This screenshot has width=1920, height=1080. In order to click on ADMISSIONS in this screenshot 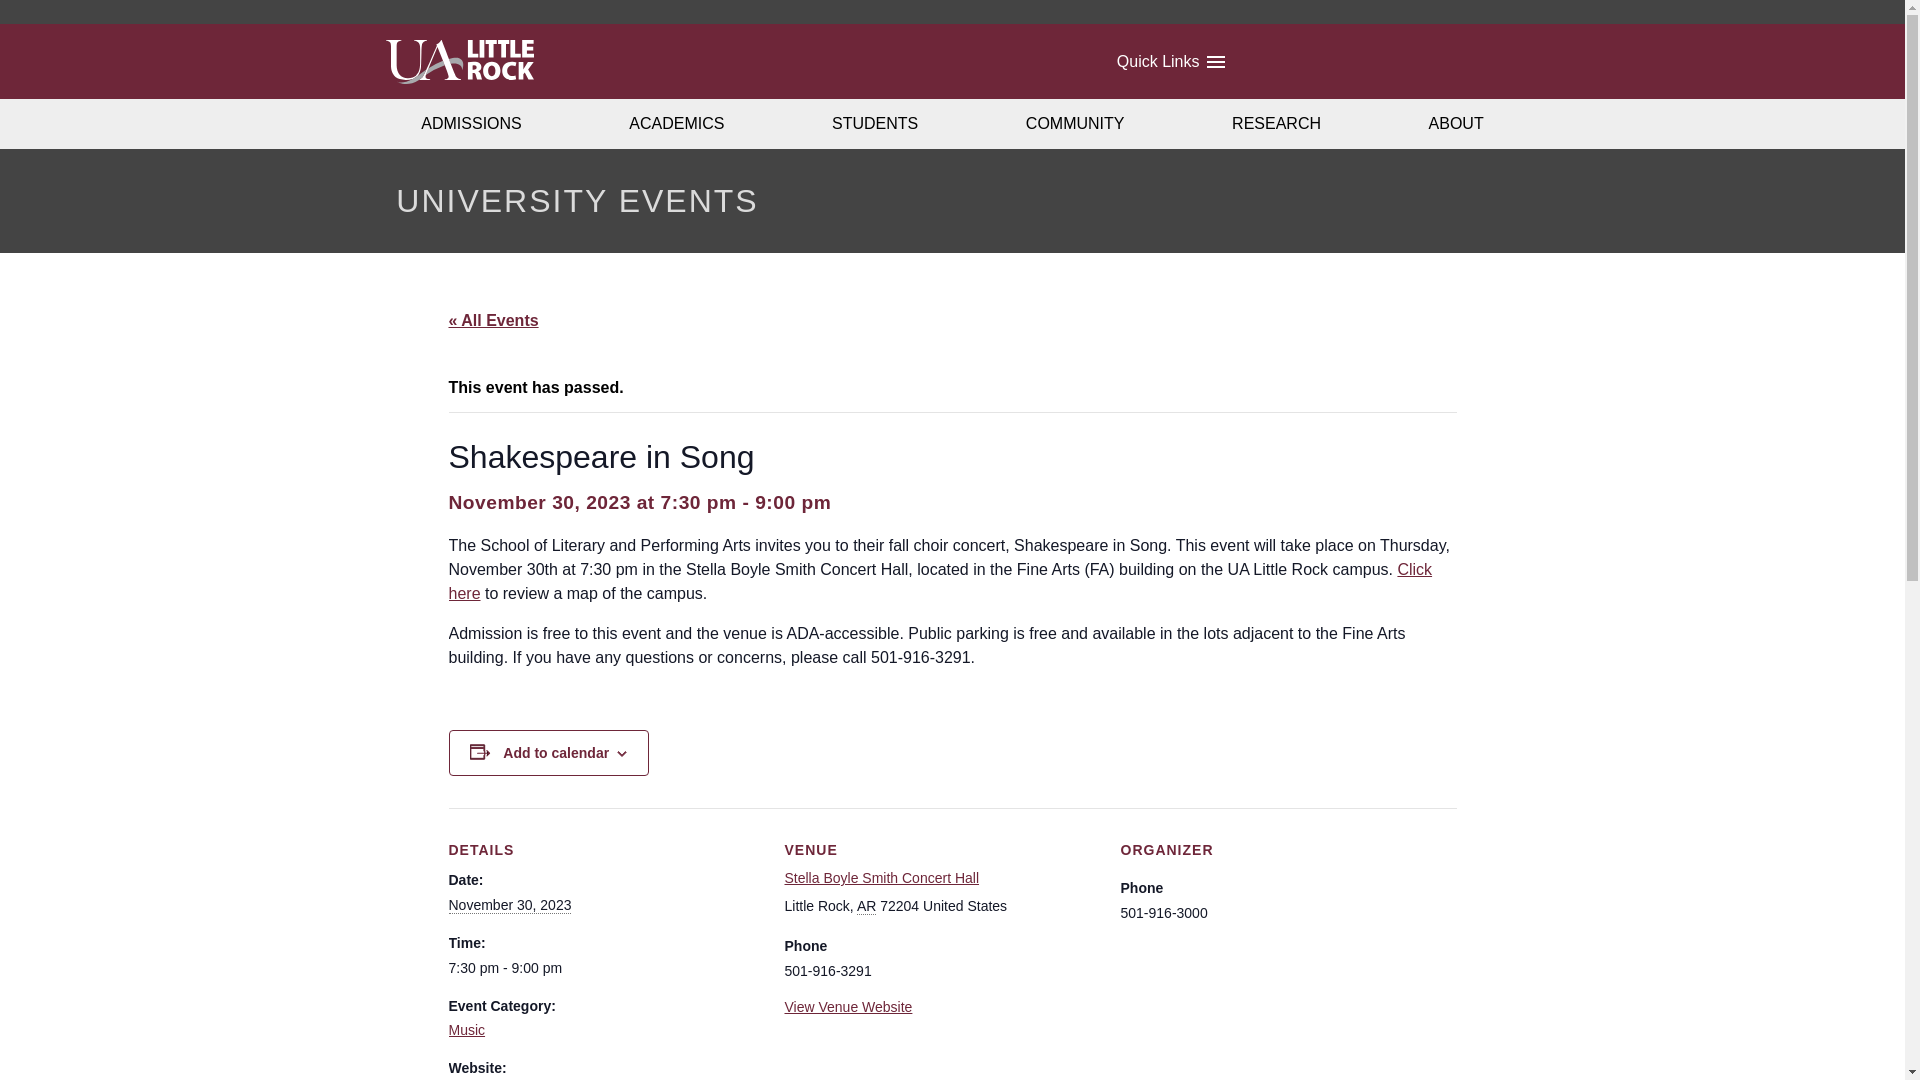, I will do `click(472, 124)`.